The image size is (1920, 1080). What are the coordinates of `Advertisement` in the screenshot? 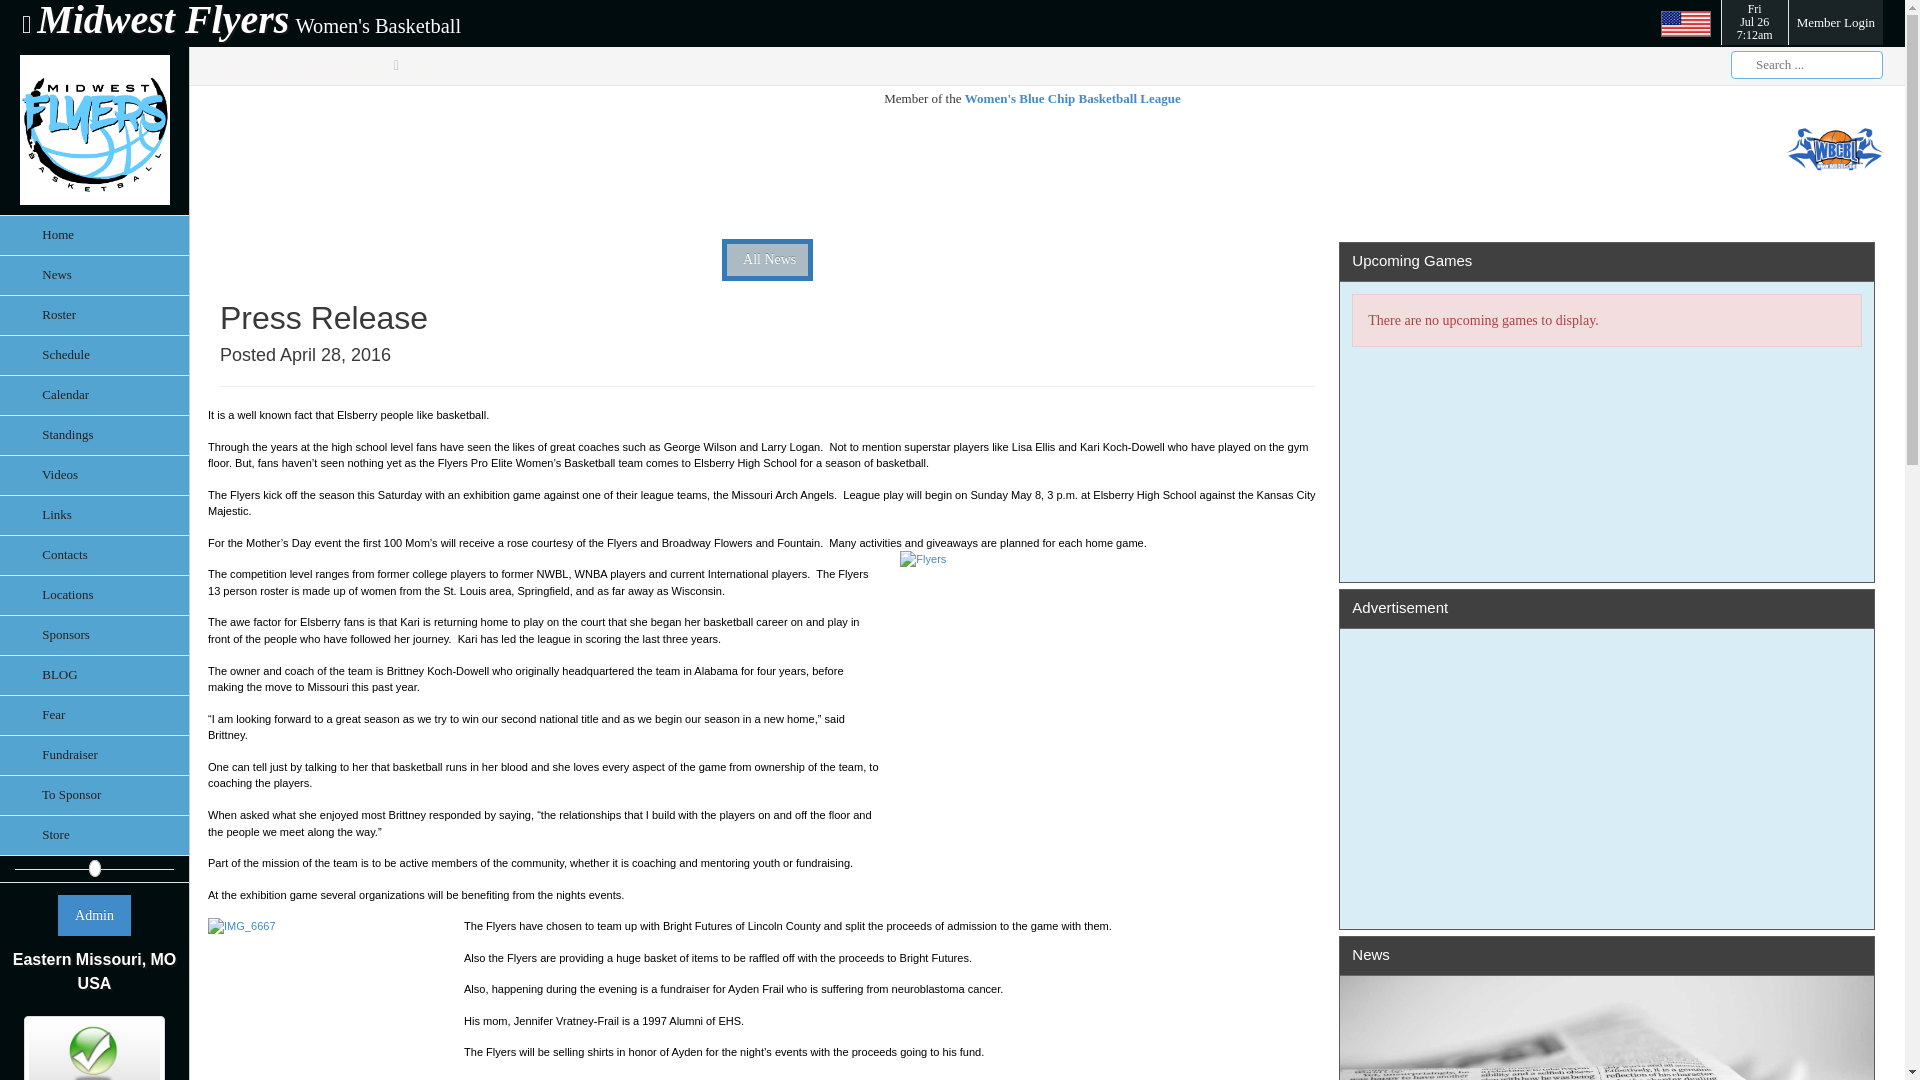 It's located at (995, 168).